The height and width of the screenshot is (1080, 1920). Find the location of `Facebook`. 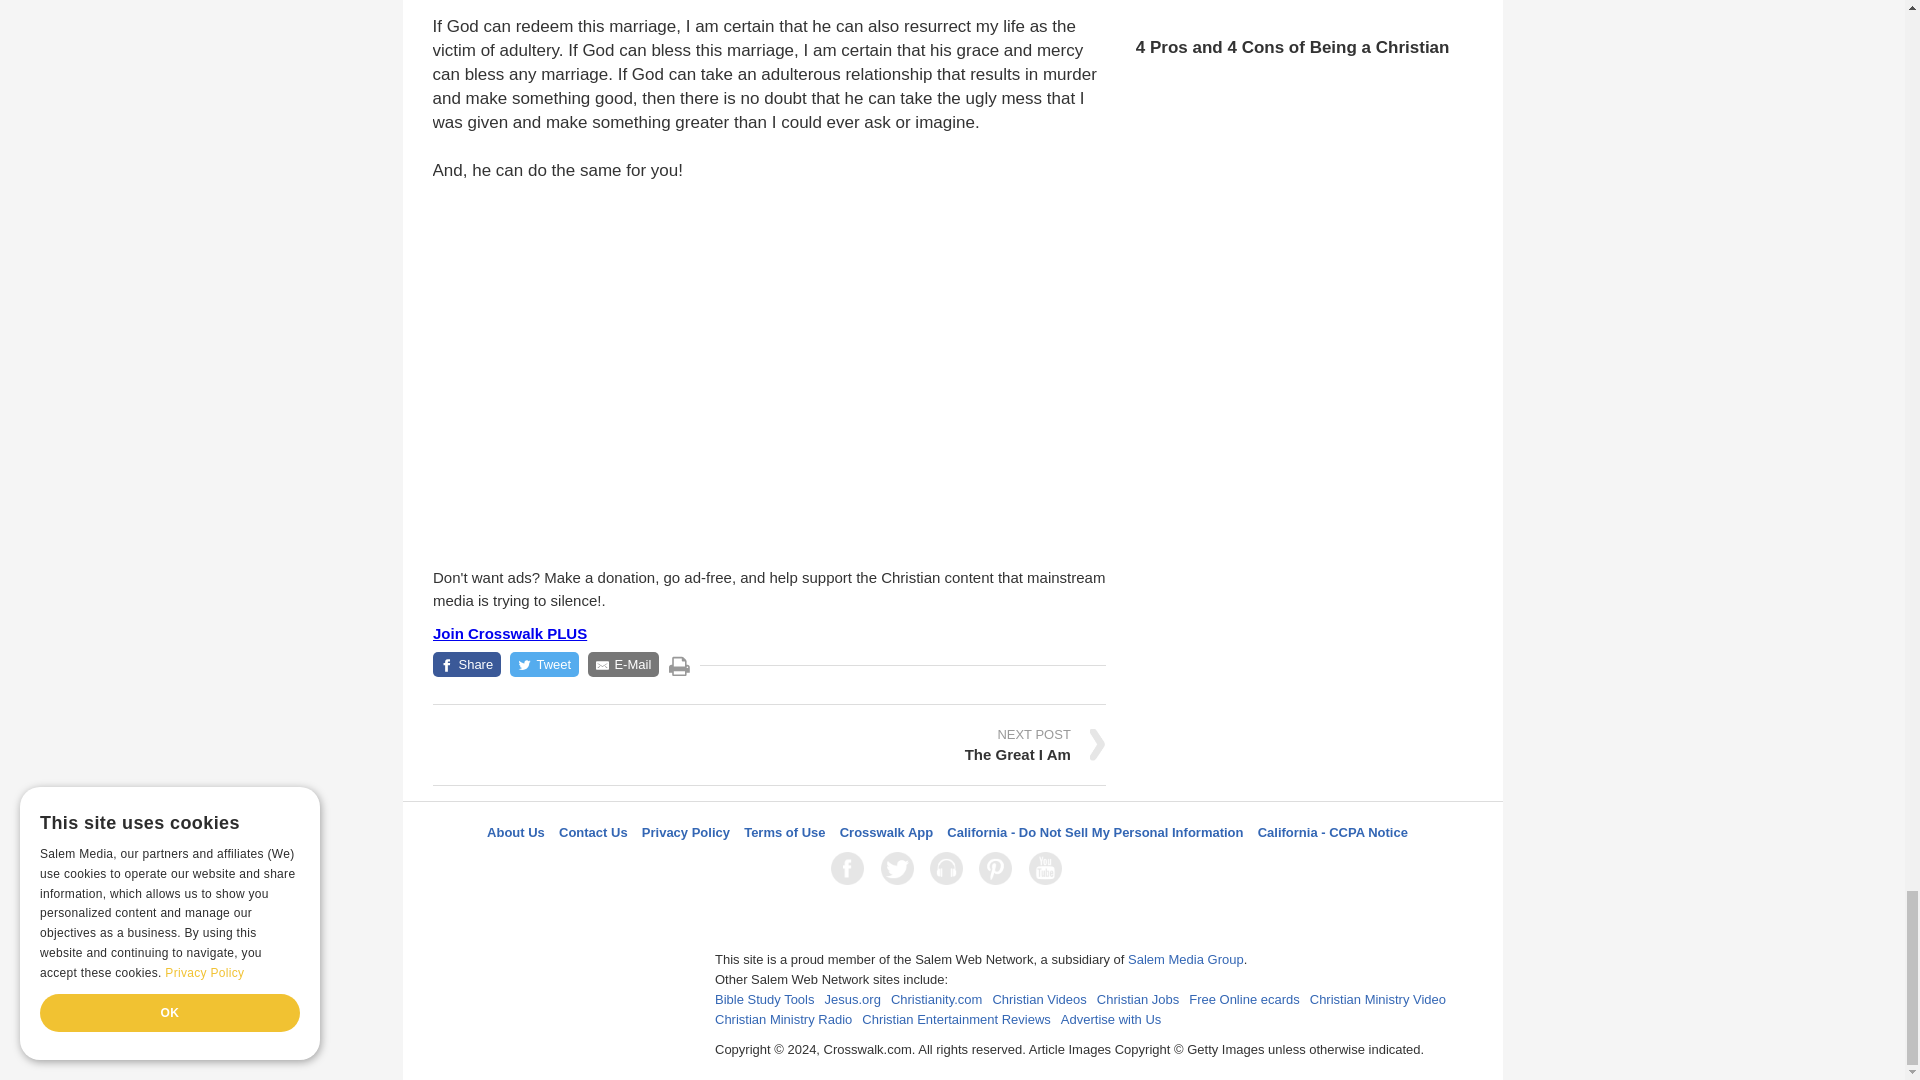

Facebook is located at coordinates (851, 868).